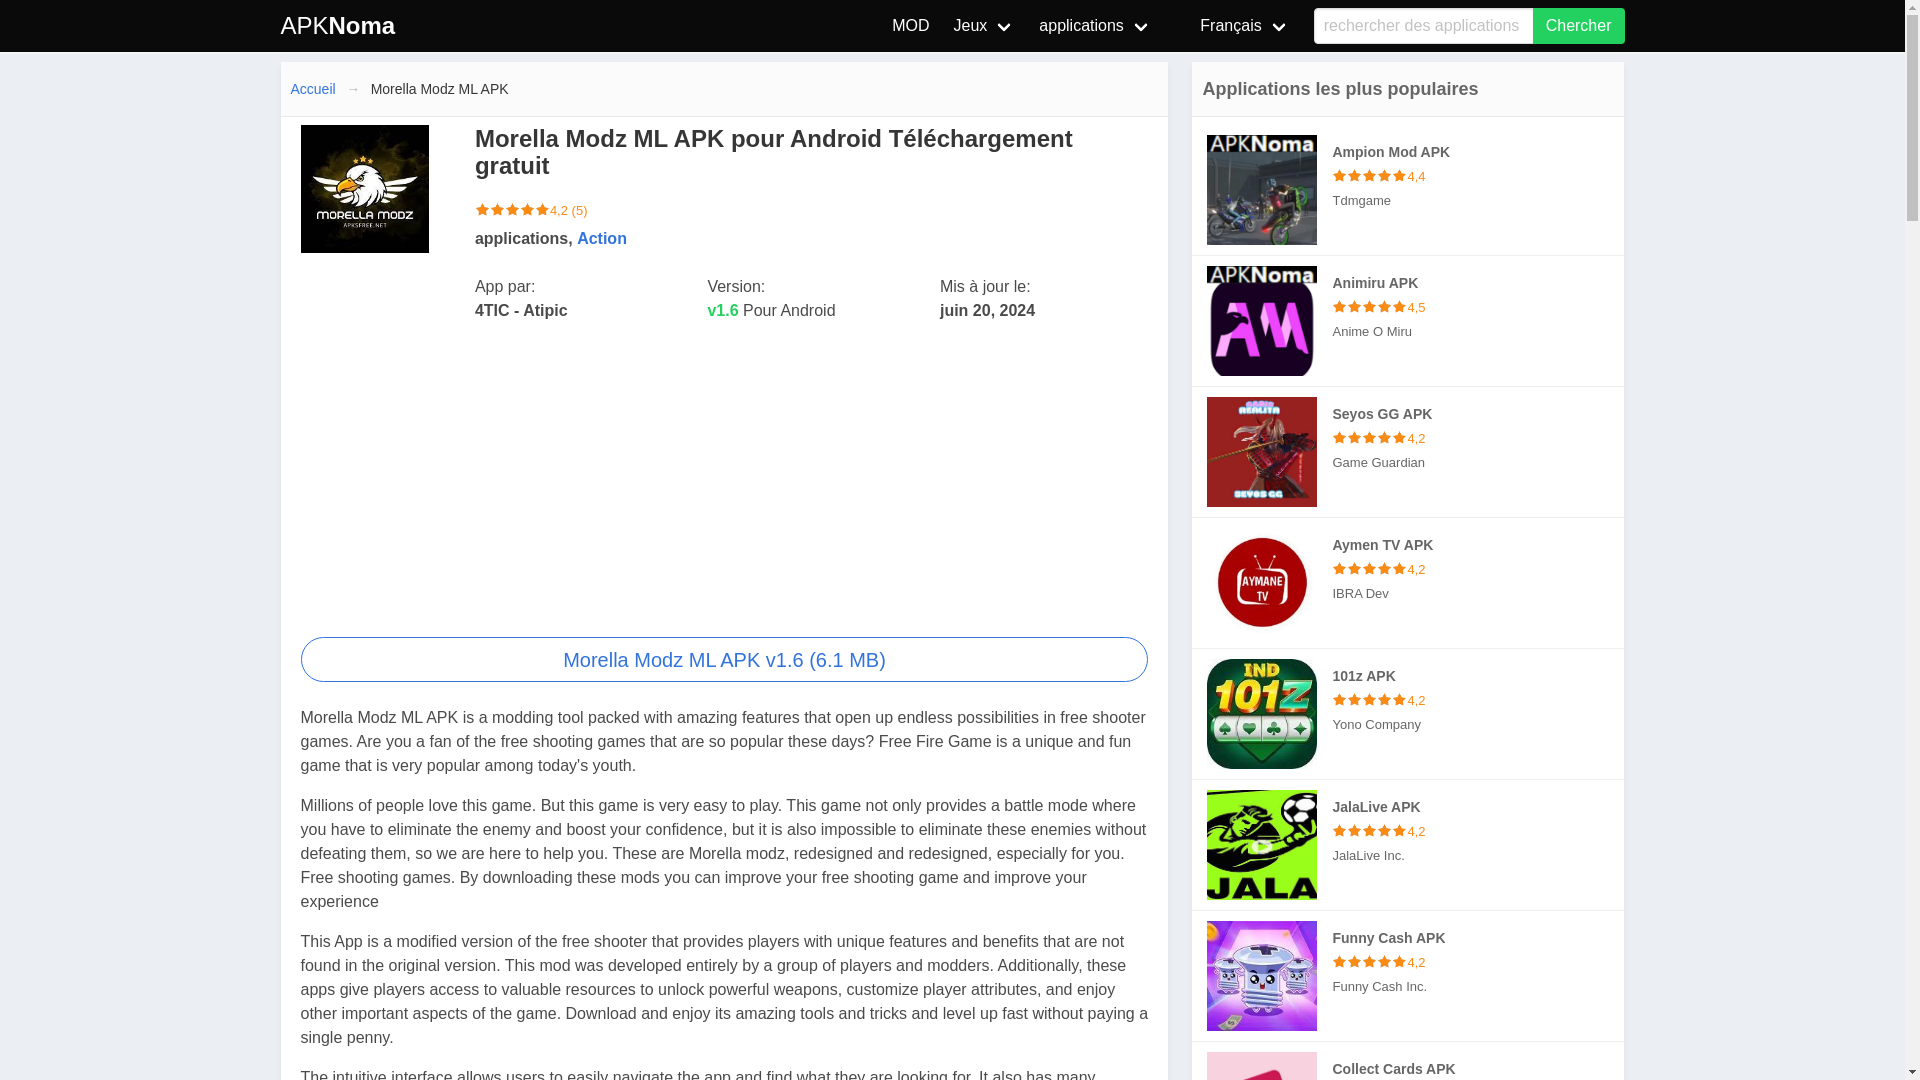  I want to click on APKNoma, so click(338, 26).